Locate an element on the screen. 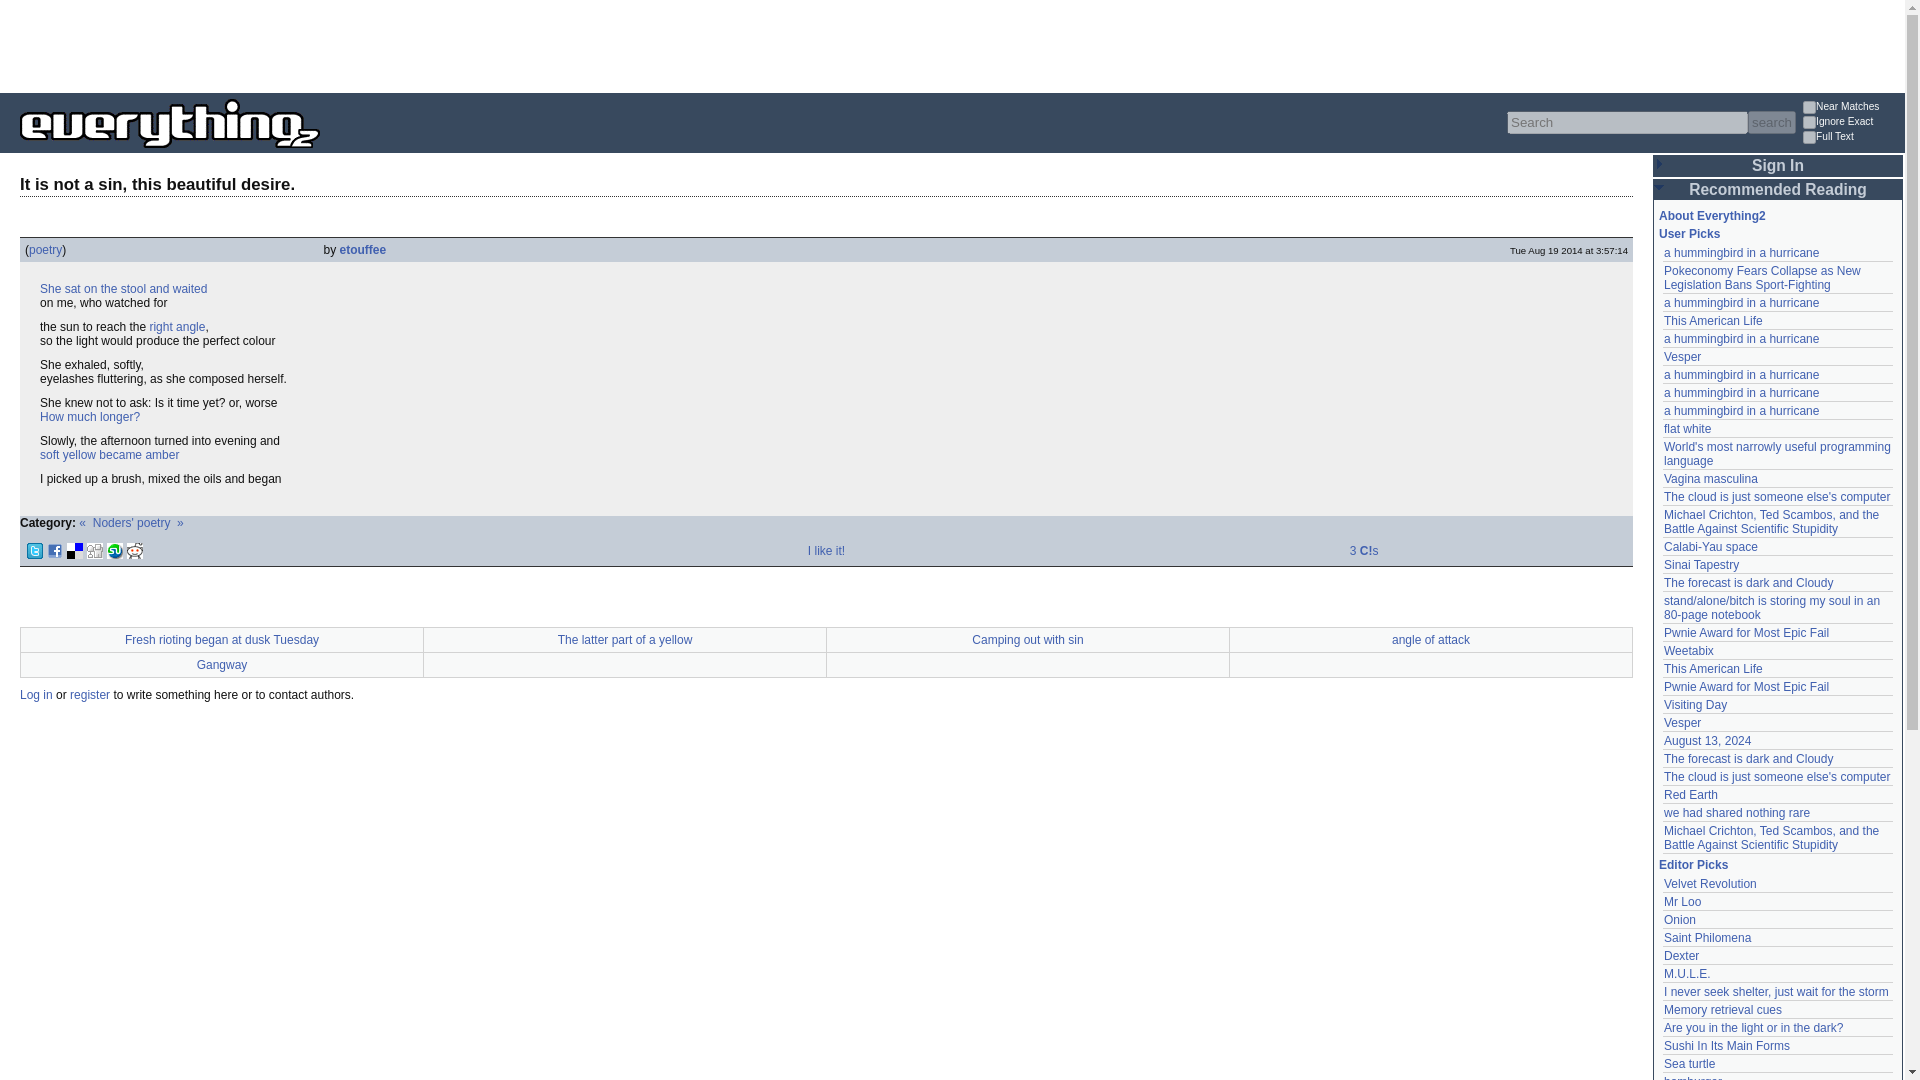 This screenshot has width=1920, height=1080. Before you ask a question is located at coordinates (90, 417).